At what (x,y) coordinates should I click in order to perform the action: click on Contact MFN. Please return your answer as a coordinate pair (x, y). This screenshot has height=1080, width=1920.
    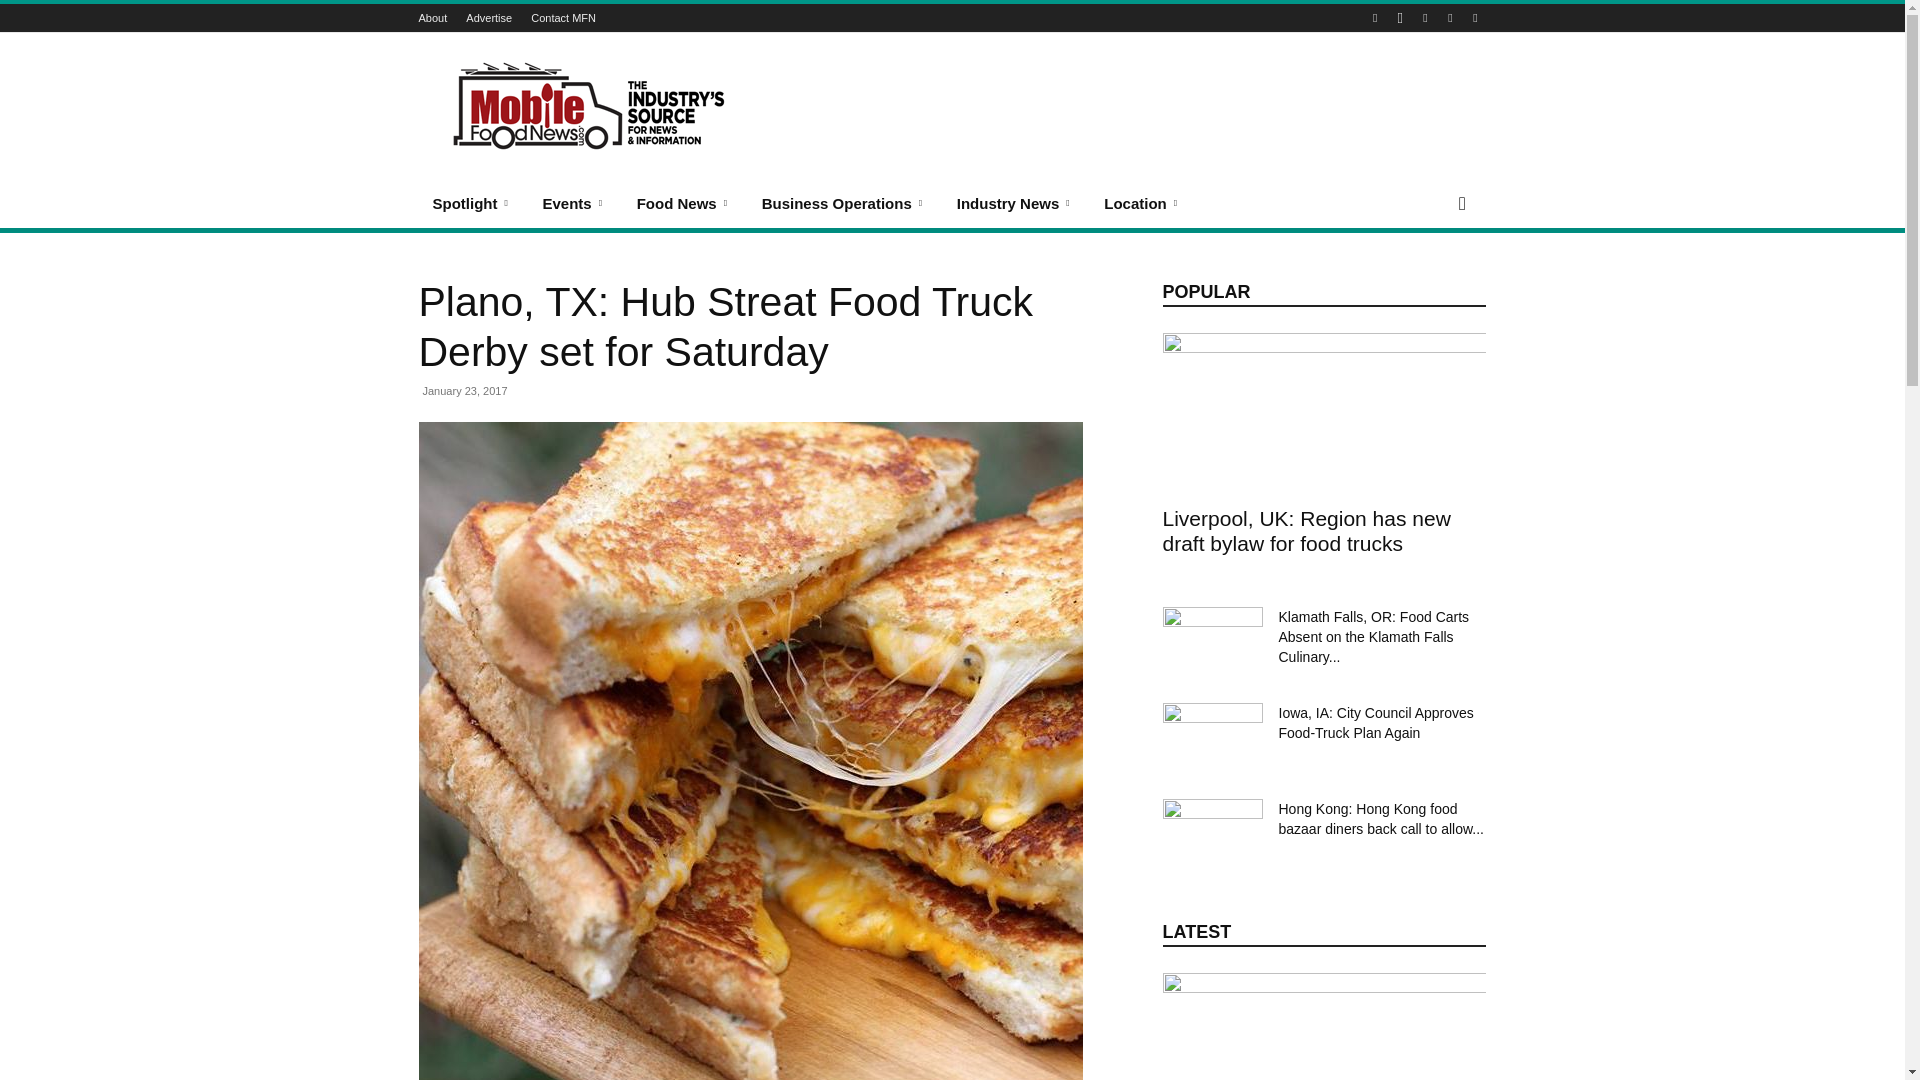
    Looking at the image, I should click on (563, 17).